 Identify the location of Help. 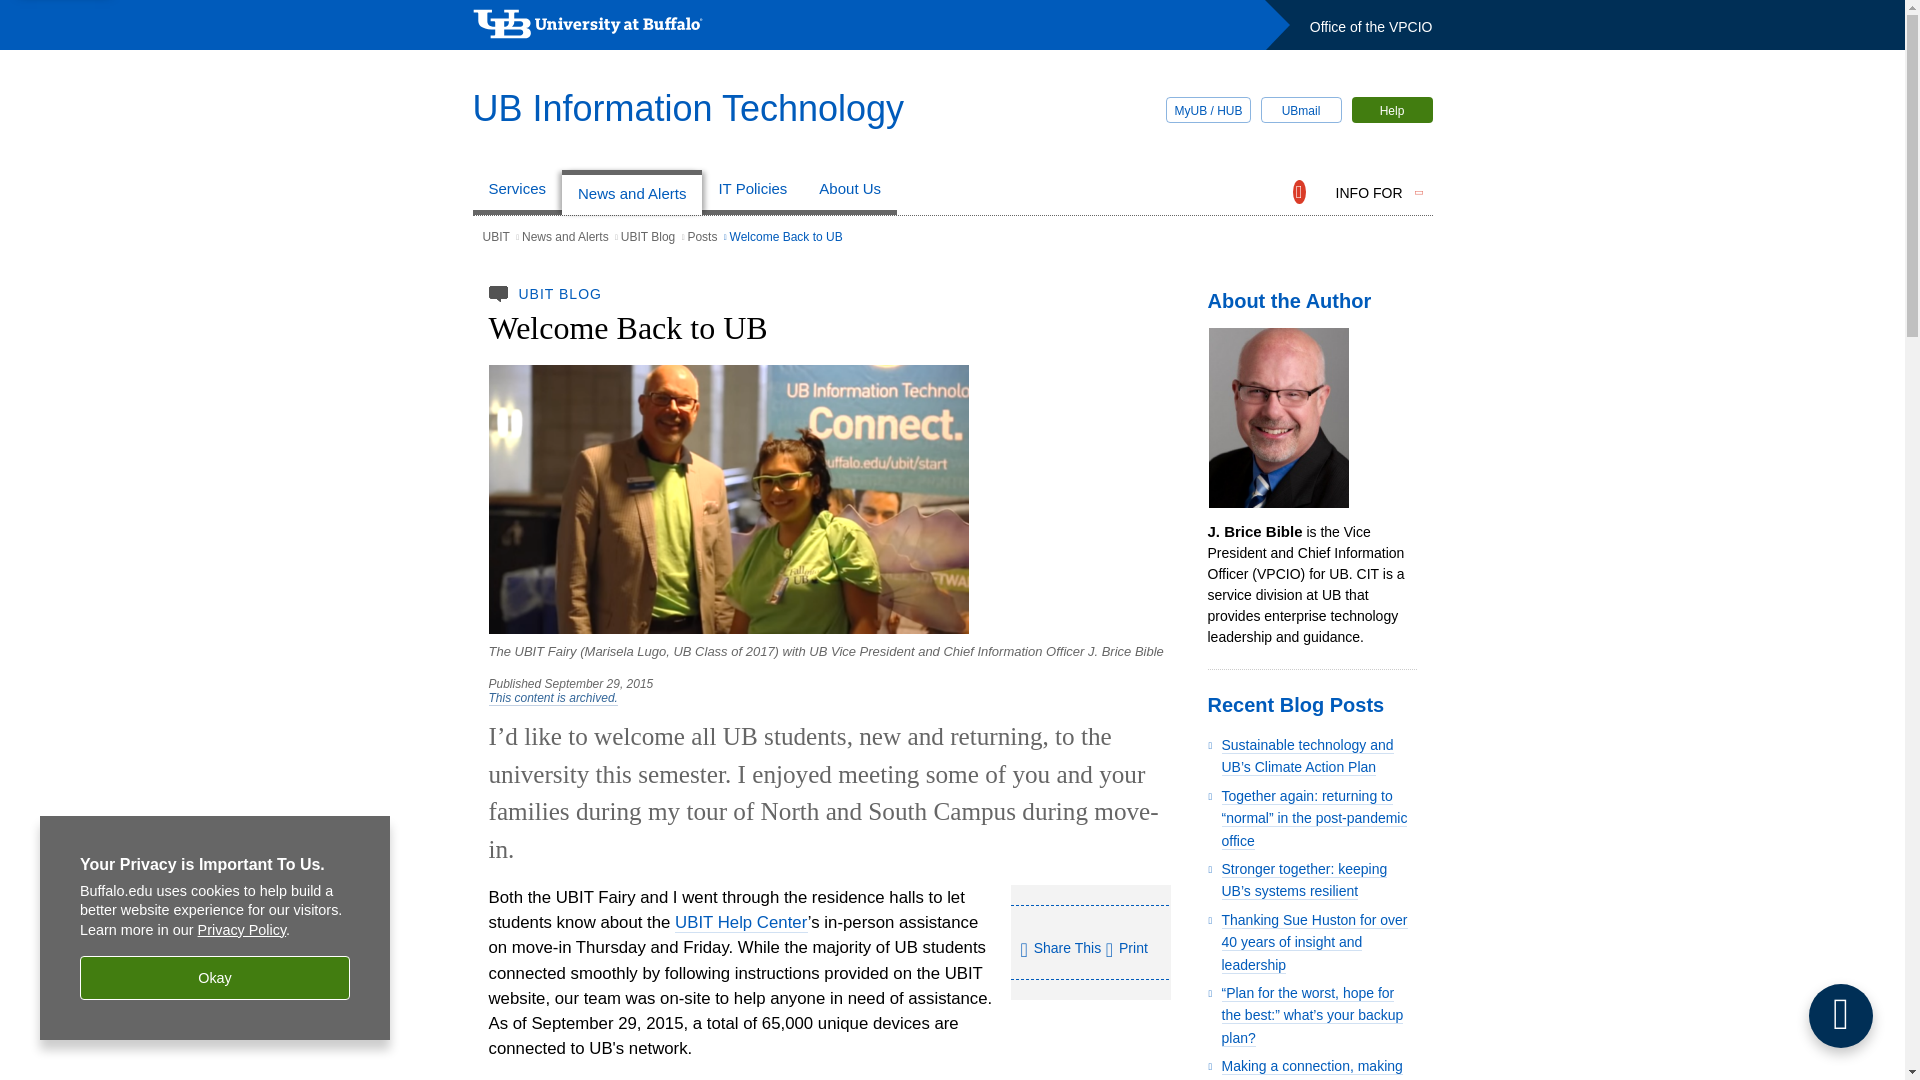
(1392, 110).